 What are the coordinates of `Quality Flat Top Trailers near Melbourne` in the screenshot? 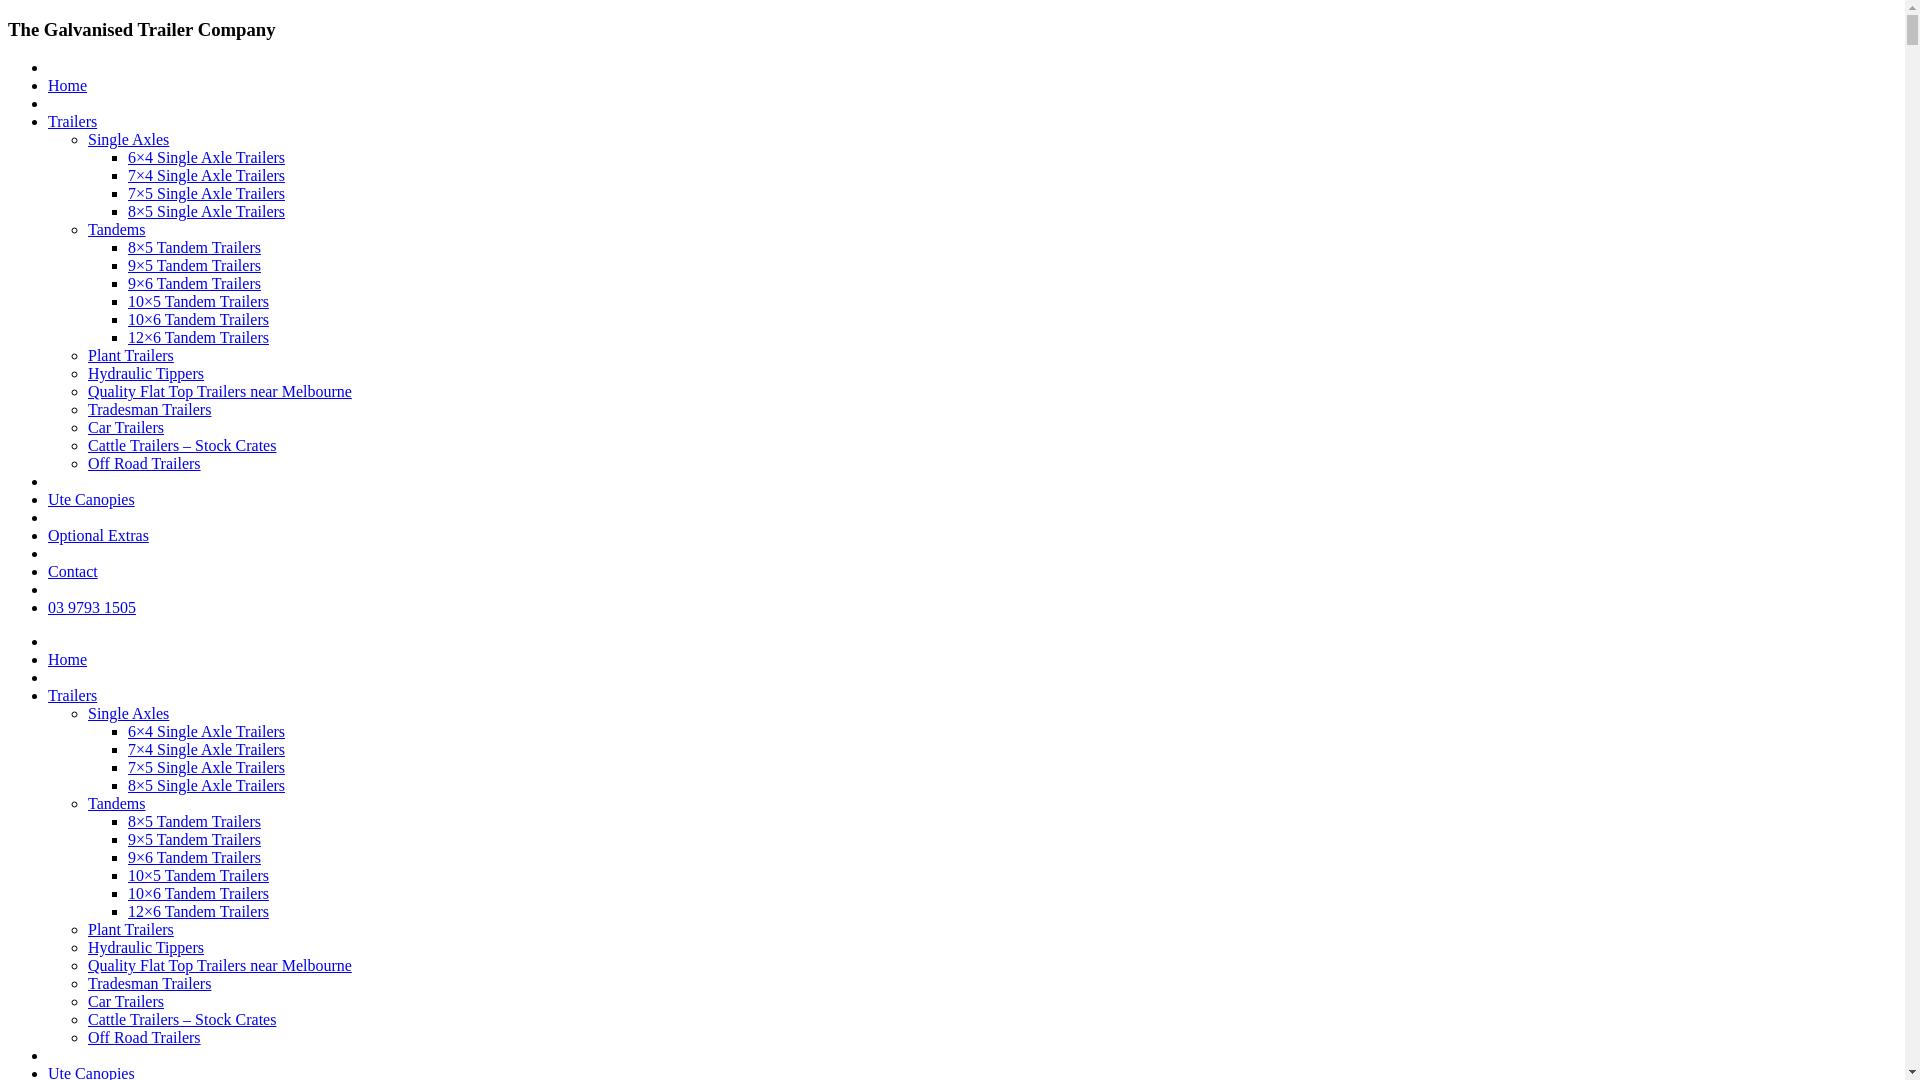 It's located at (220, 966).